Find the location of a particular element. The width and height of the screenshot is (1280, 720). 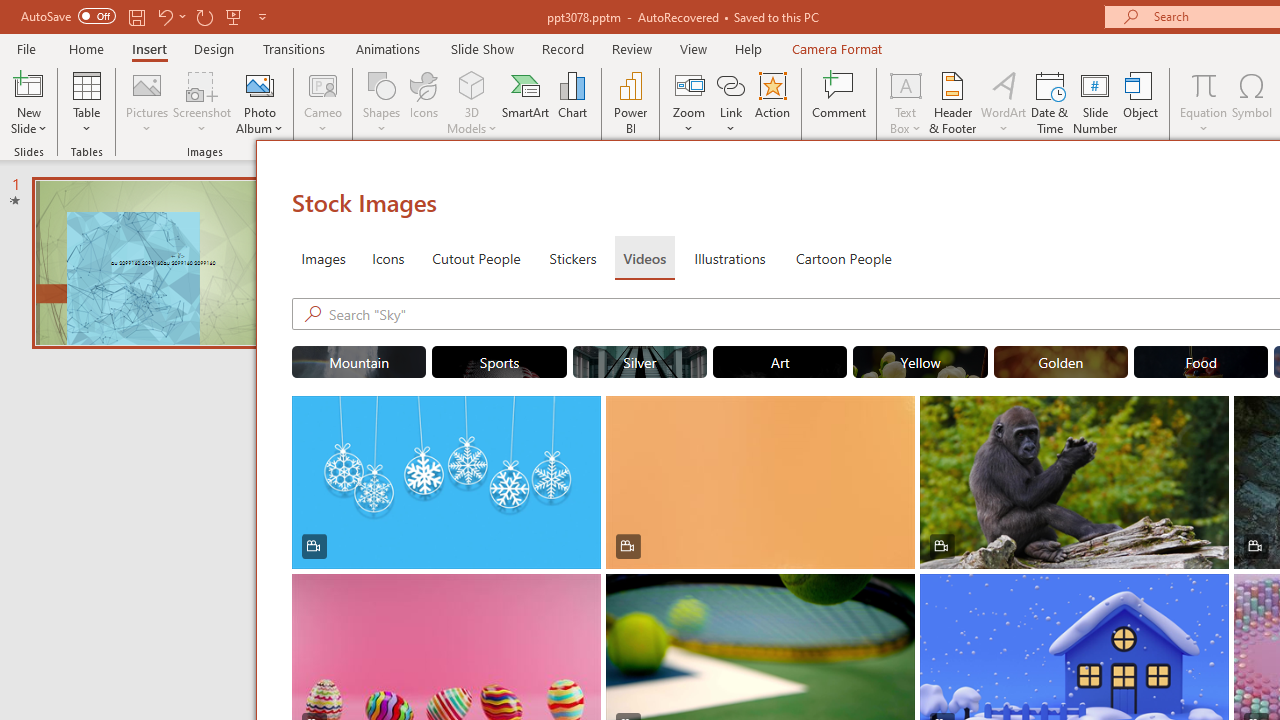

Action is located at coordinates (772, 102).